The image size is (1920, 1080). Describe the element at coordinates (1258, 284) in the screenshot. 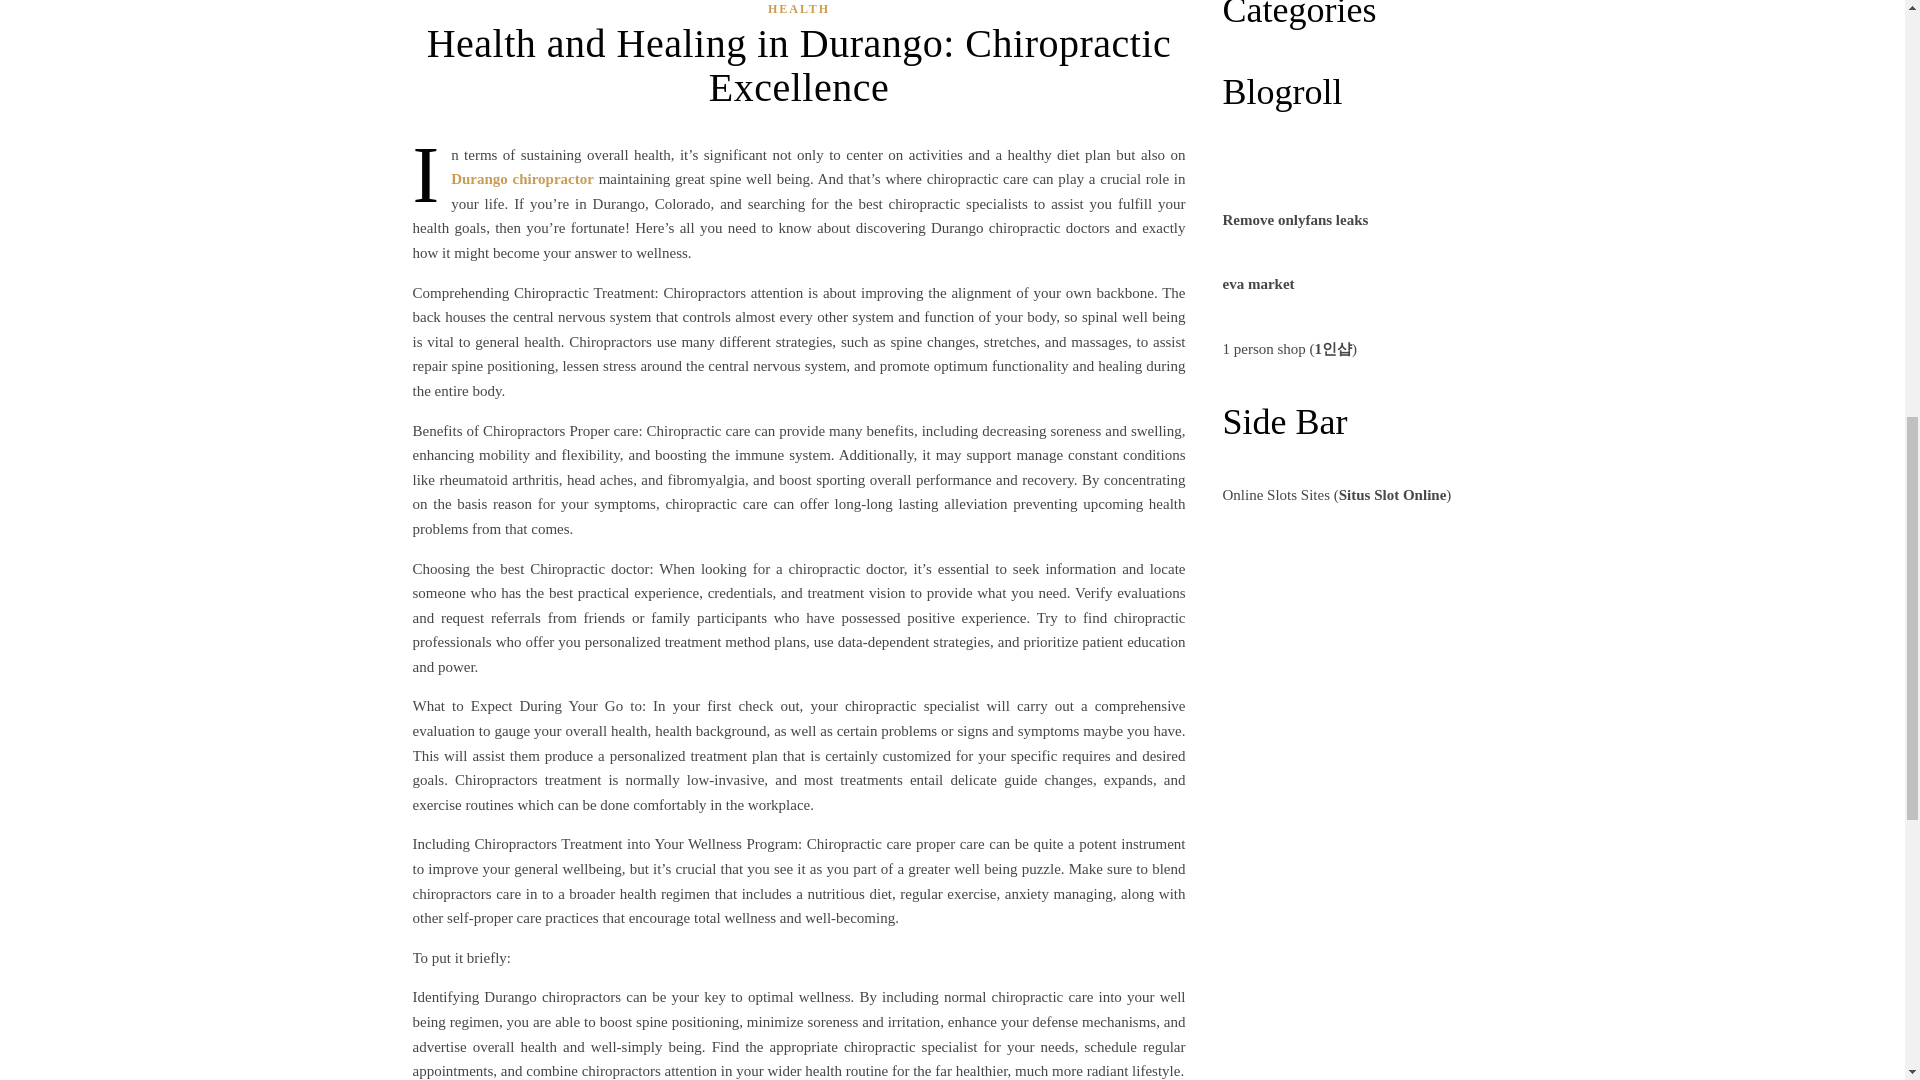

I see `eva market` at that location.